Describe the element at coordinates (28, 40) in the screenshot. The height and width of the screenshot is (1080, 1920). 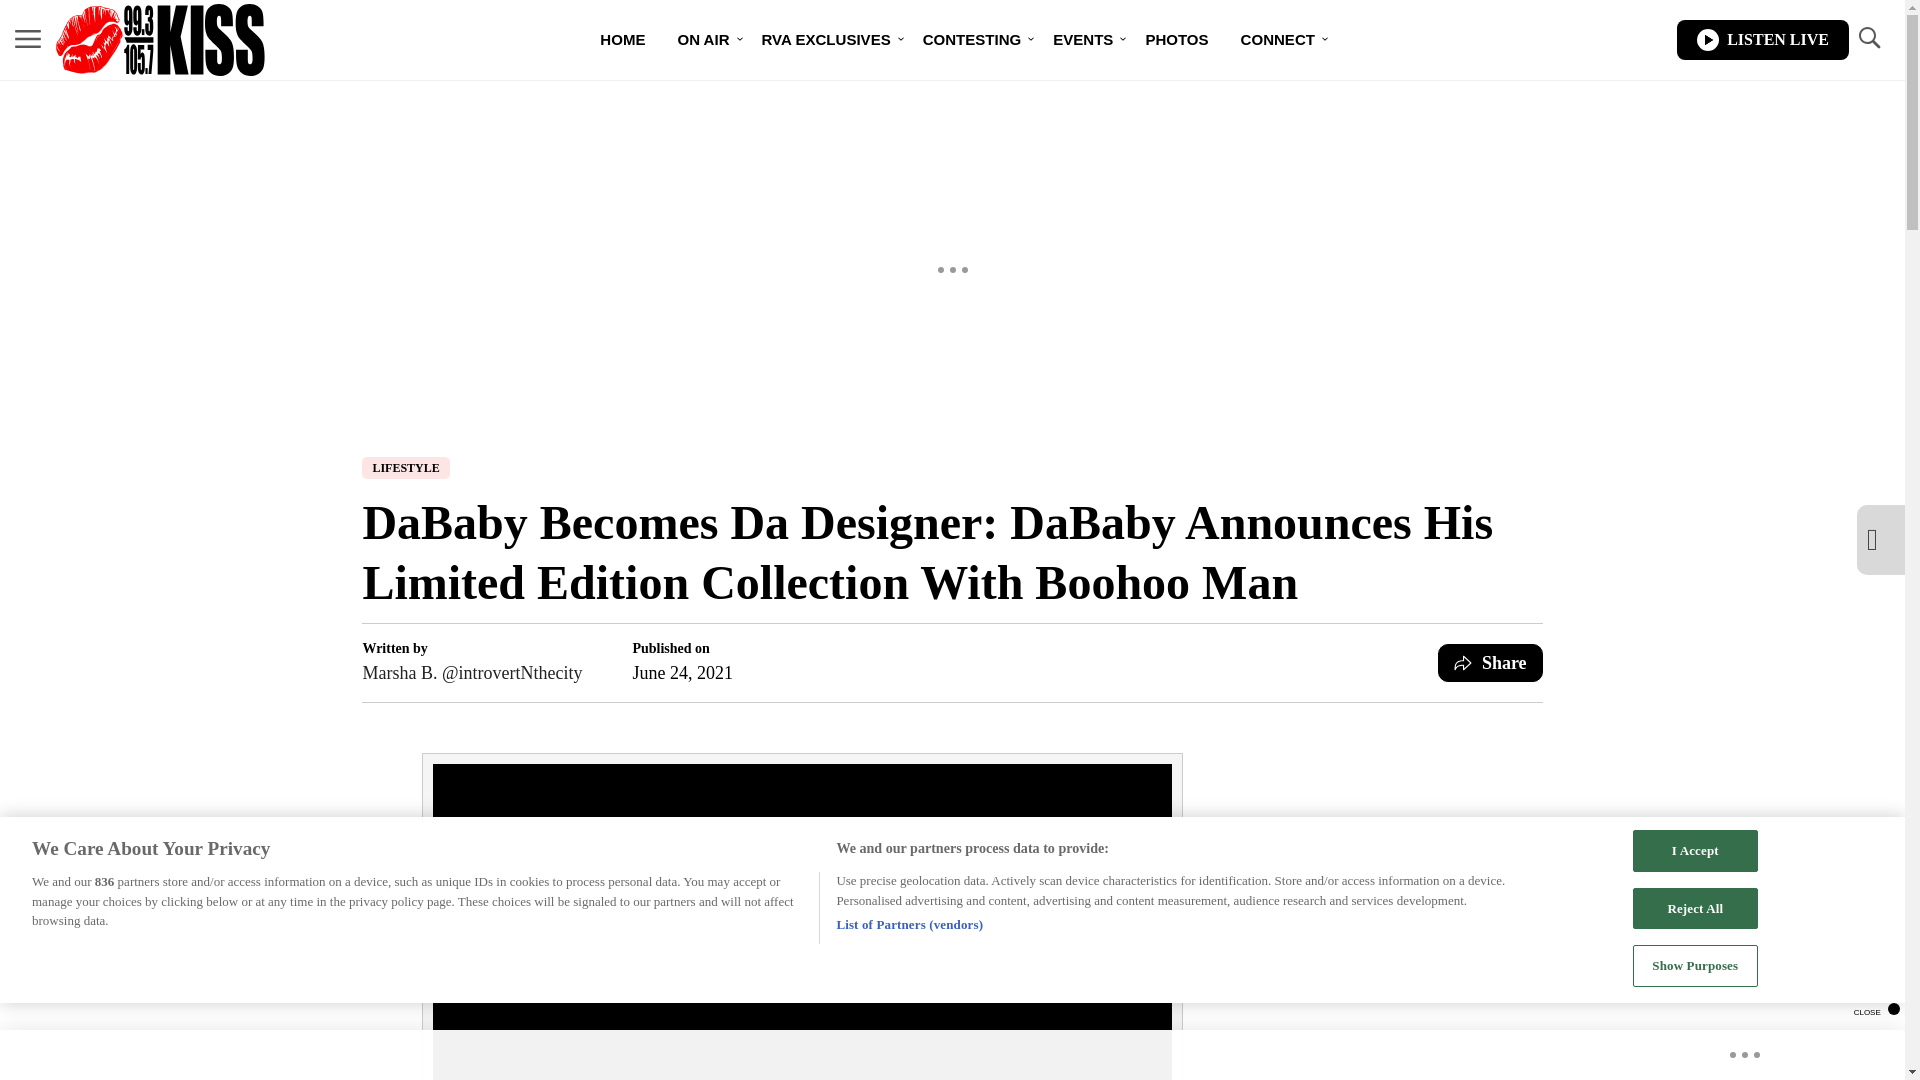
I see `MENU` at that location.